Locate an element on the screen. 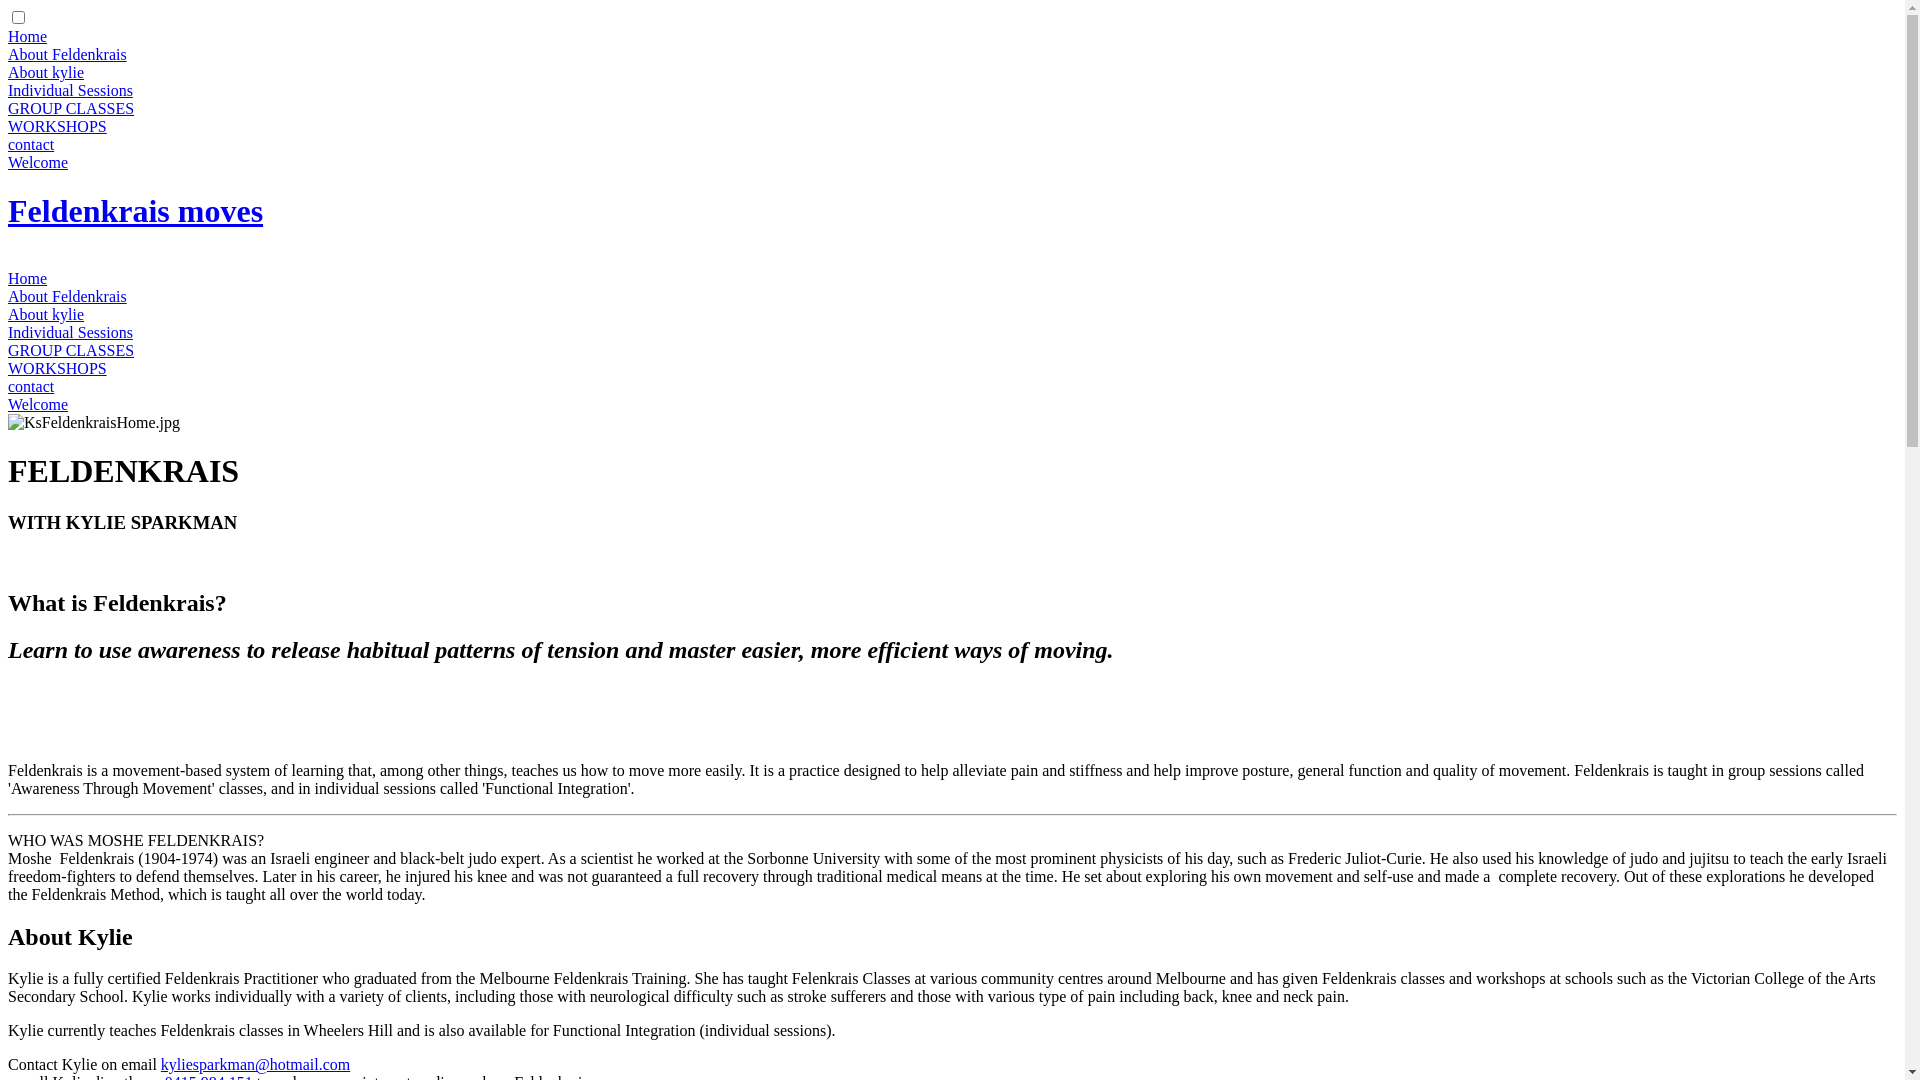 The width and height of the screenshot is (1920, 1080). kyliesparkman@hotmail.com is located at coordinates (256, 1064).